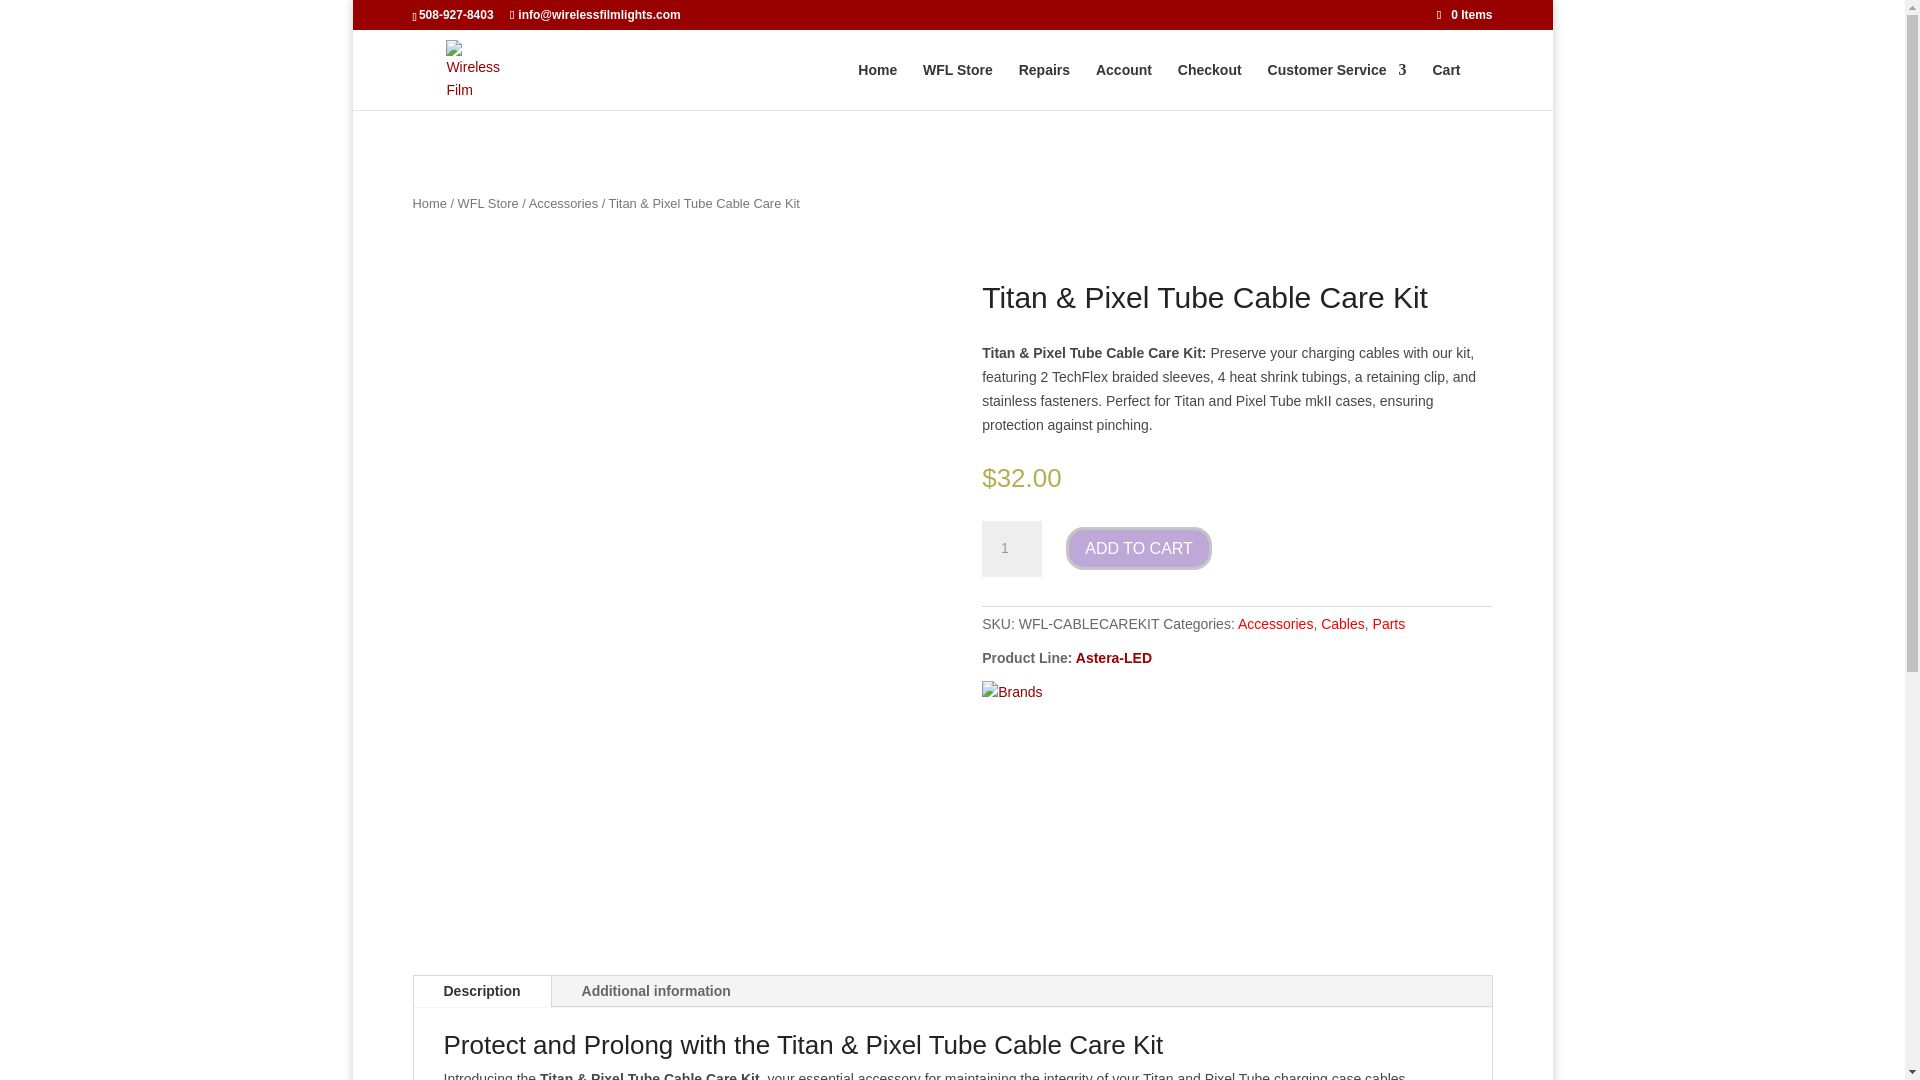 Image resolution: width=1920 pixels, height=1080 pixels. I want to click on 0 Items, so click(1464, 14).